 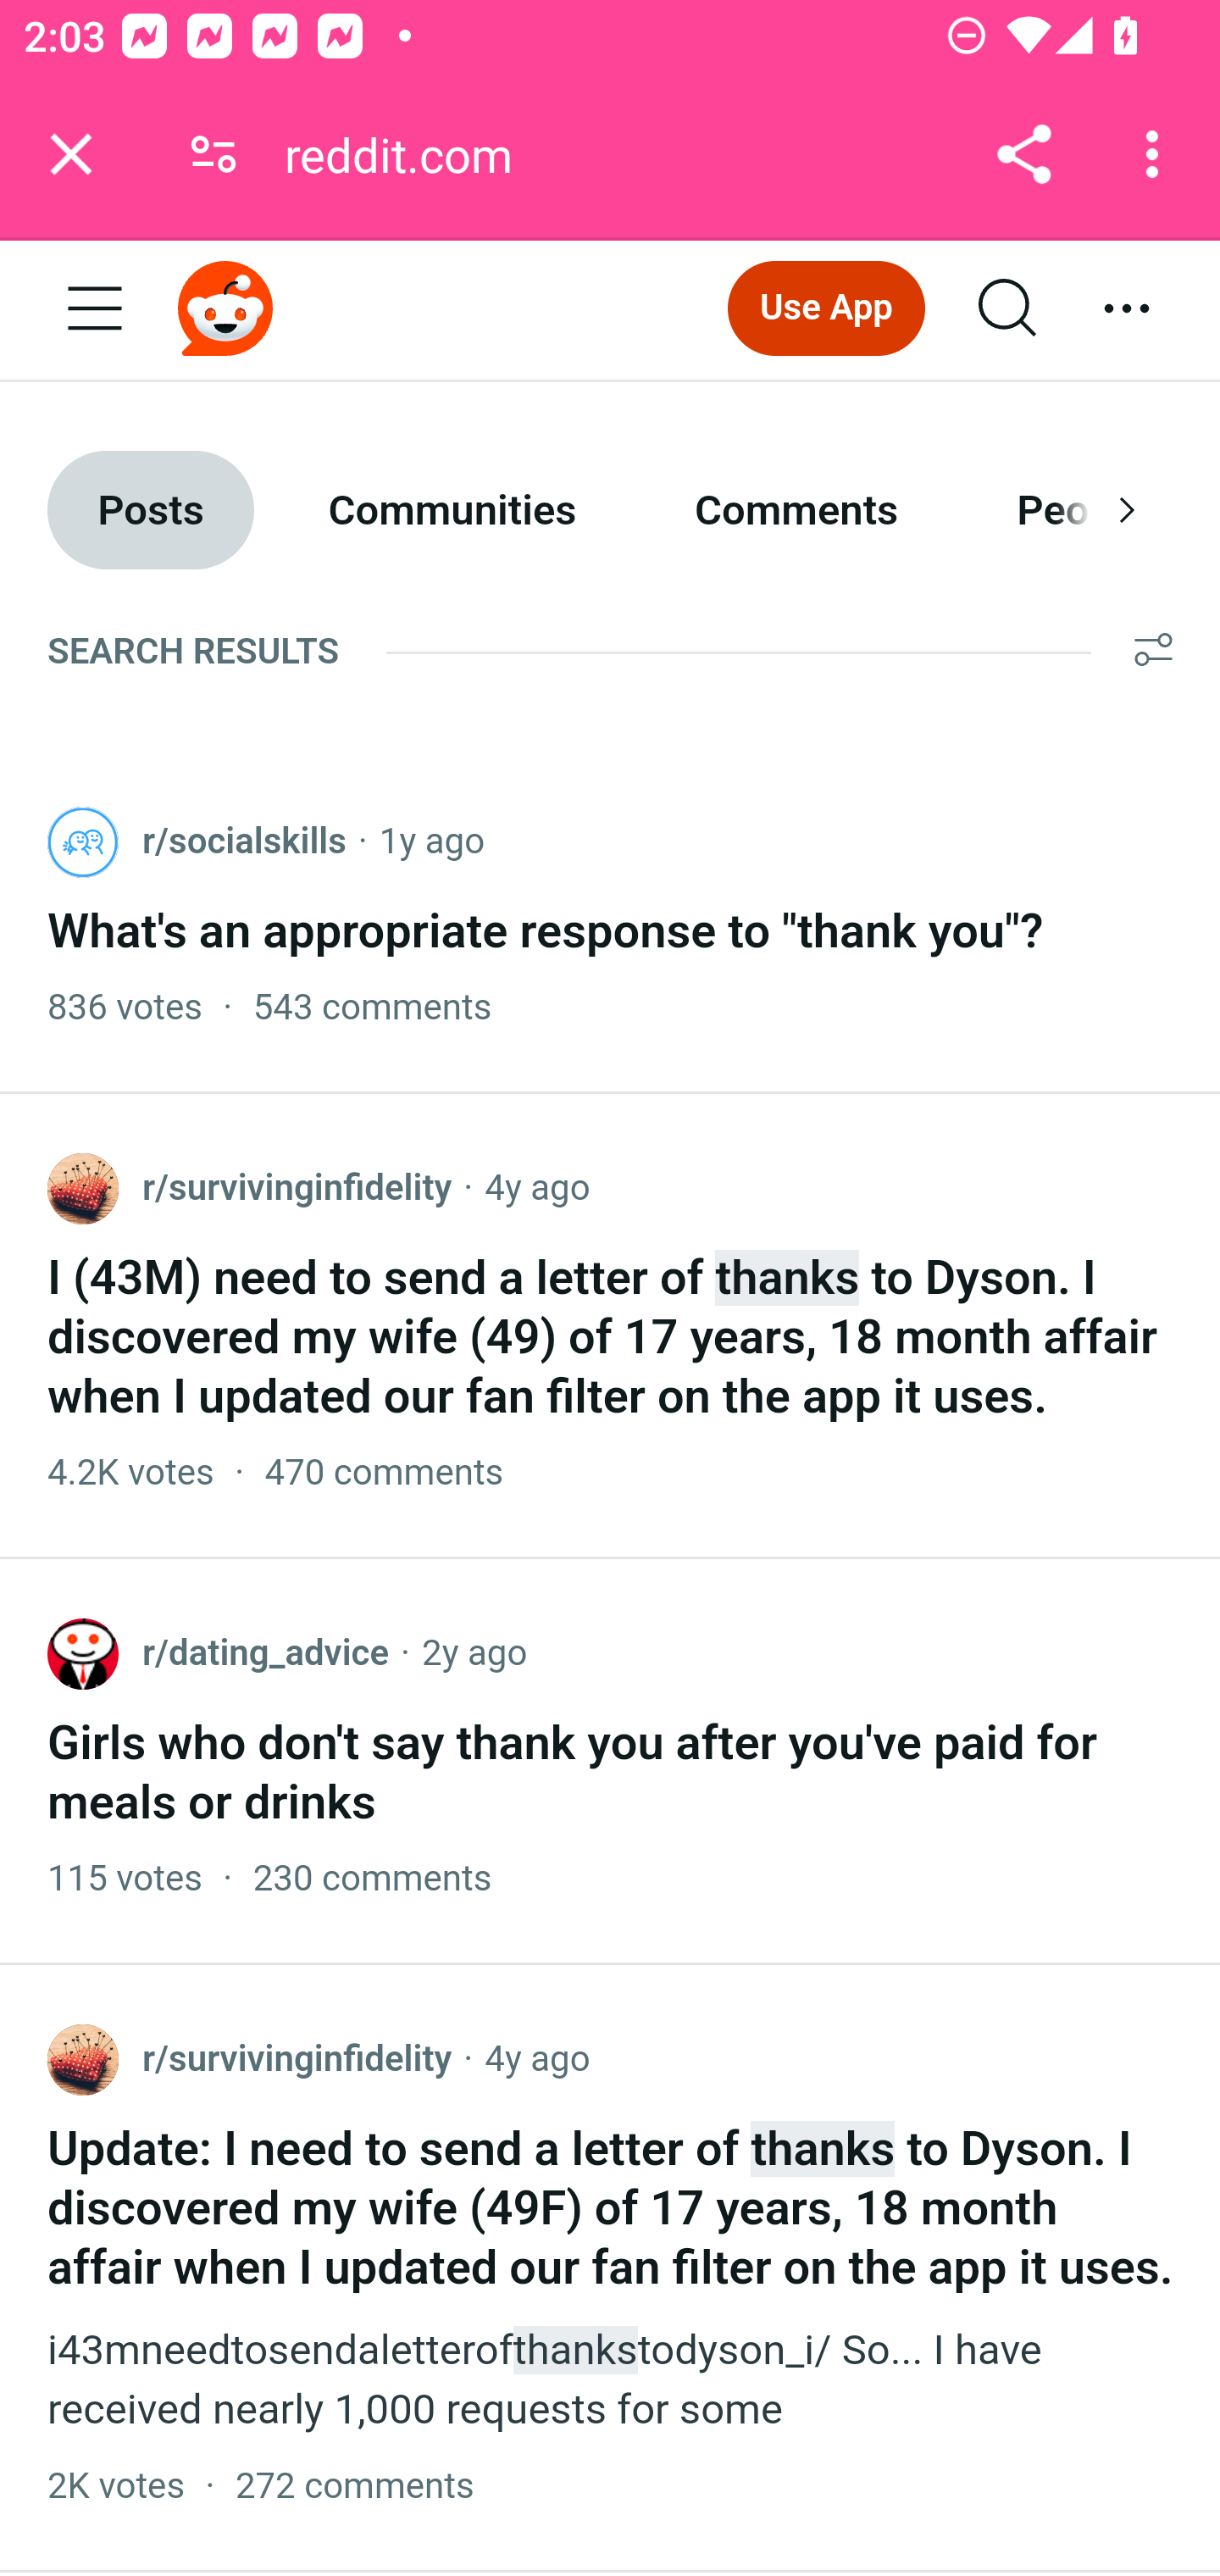 What do you see at coordinates (71, 154) in the screenshot?
I see `Close tab` at bounding box center [71, 154].